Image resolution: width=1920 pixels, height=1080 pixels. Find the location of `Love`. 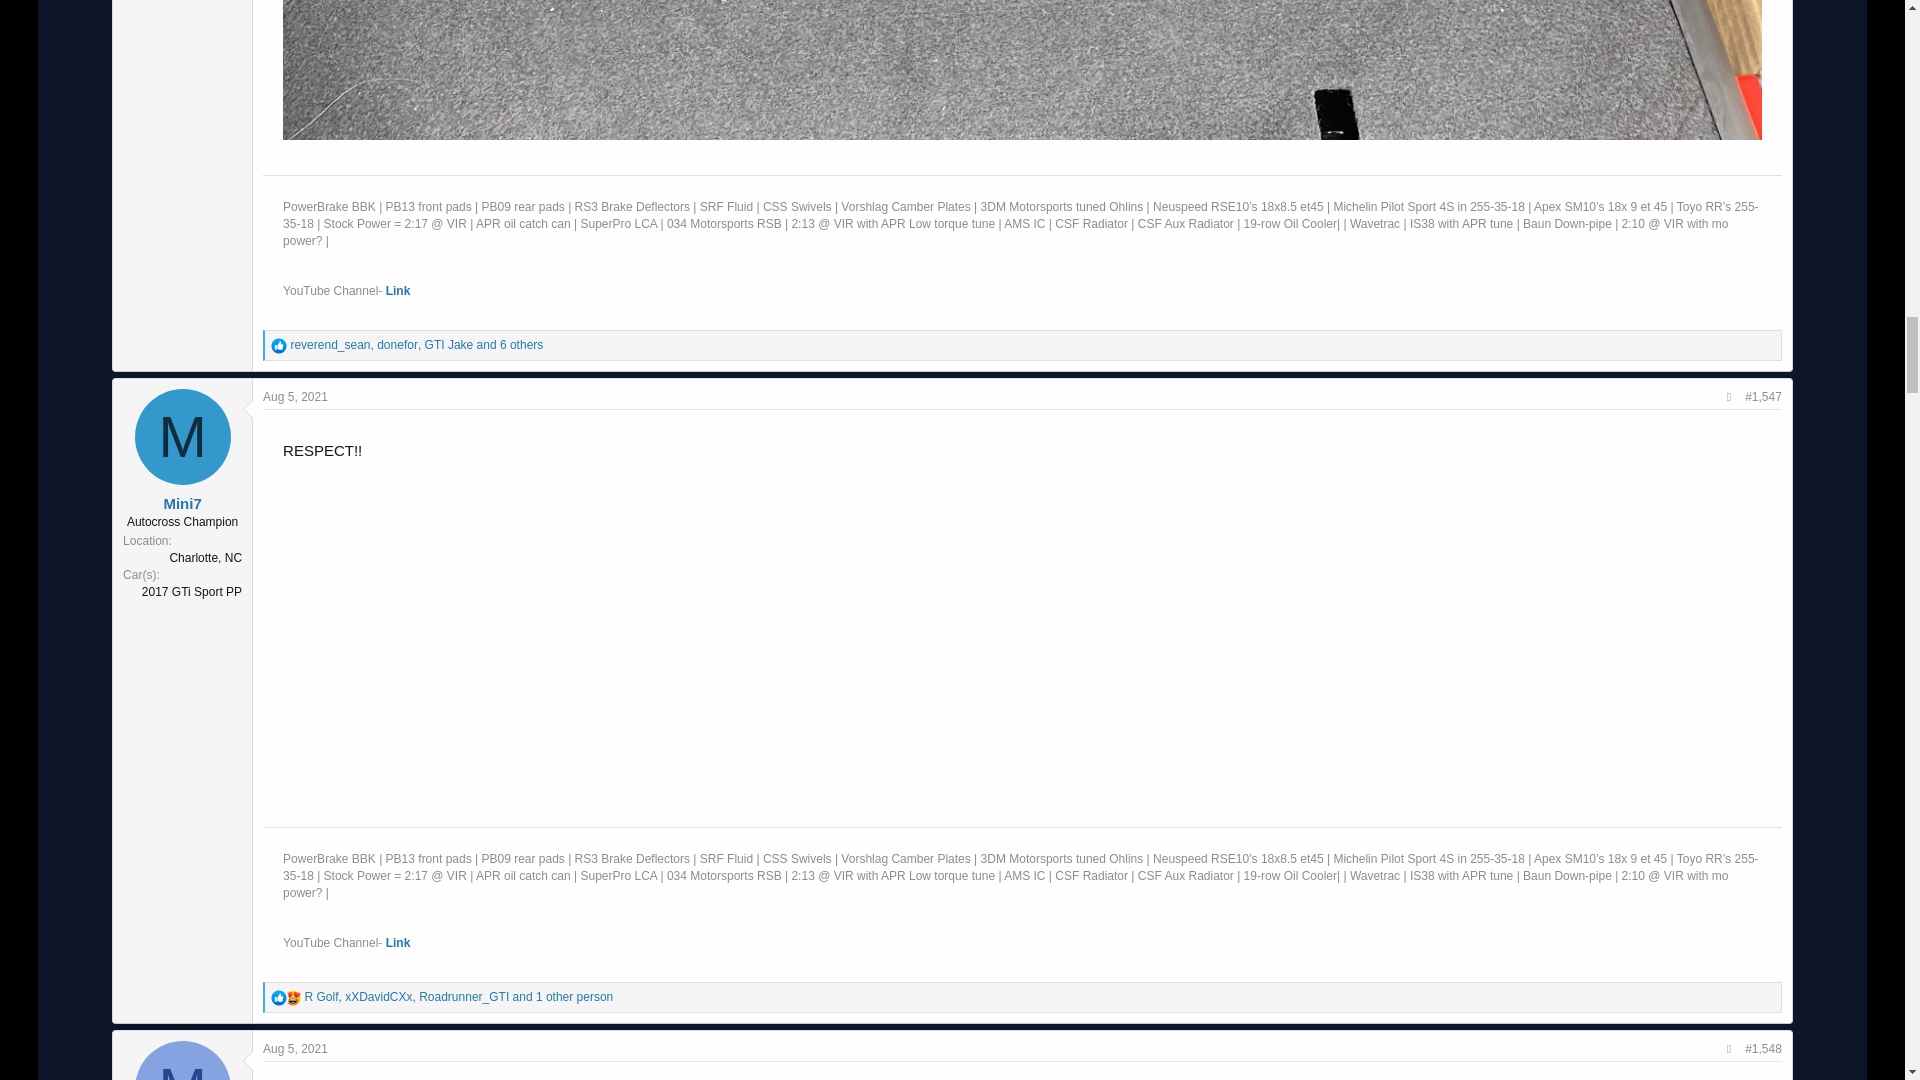

Love is located at coordinates (292, 998).